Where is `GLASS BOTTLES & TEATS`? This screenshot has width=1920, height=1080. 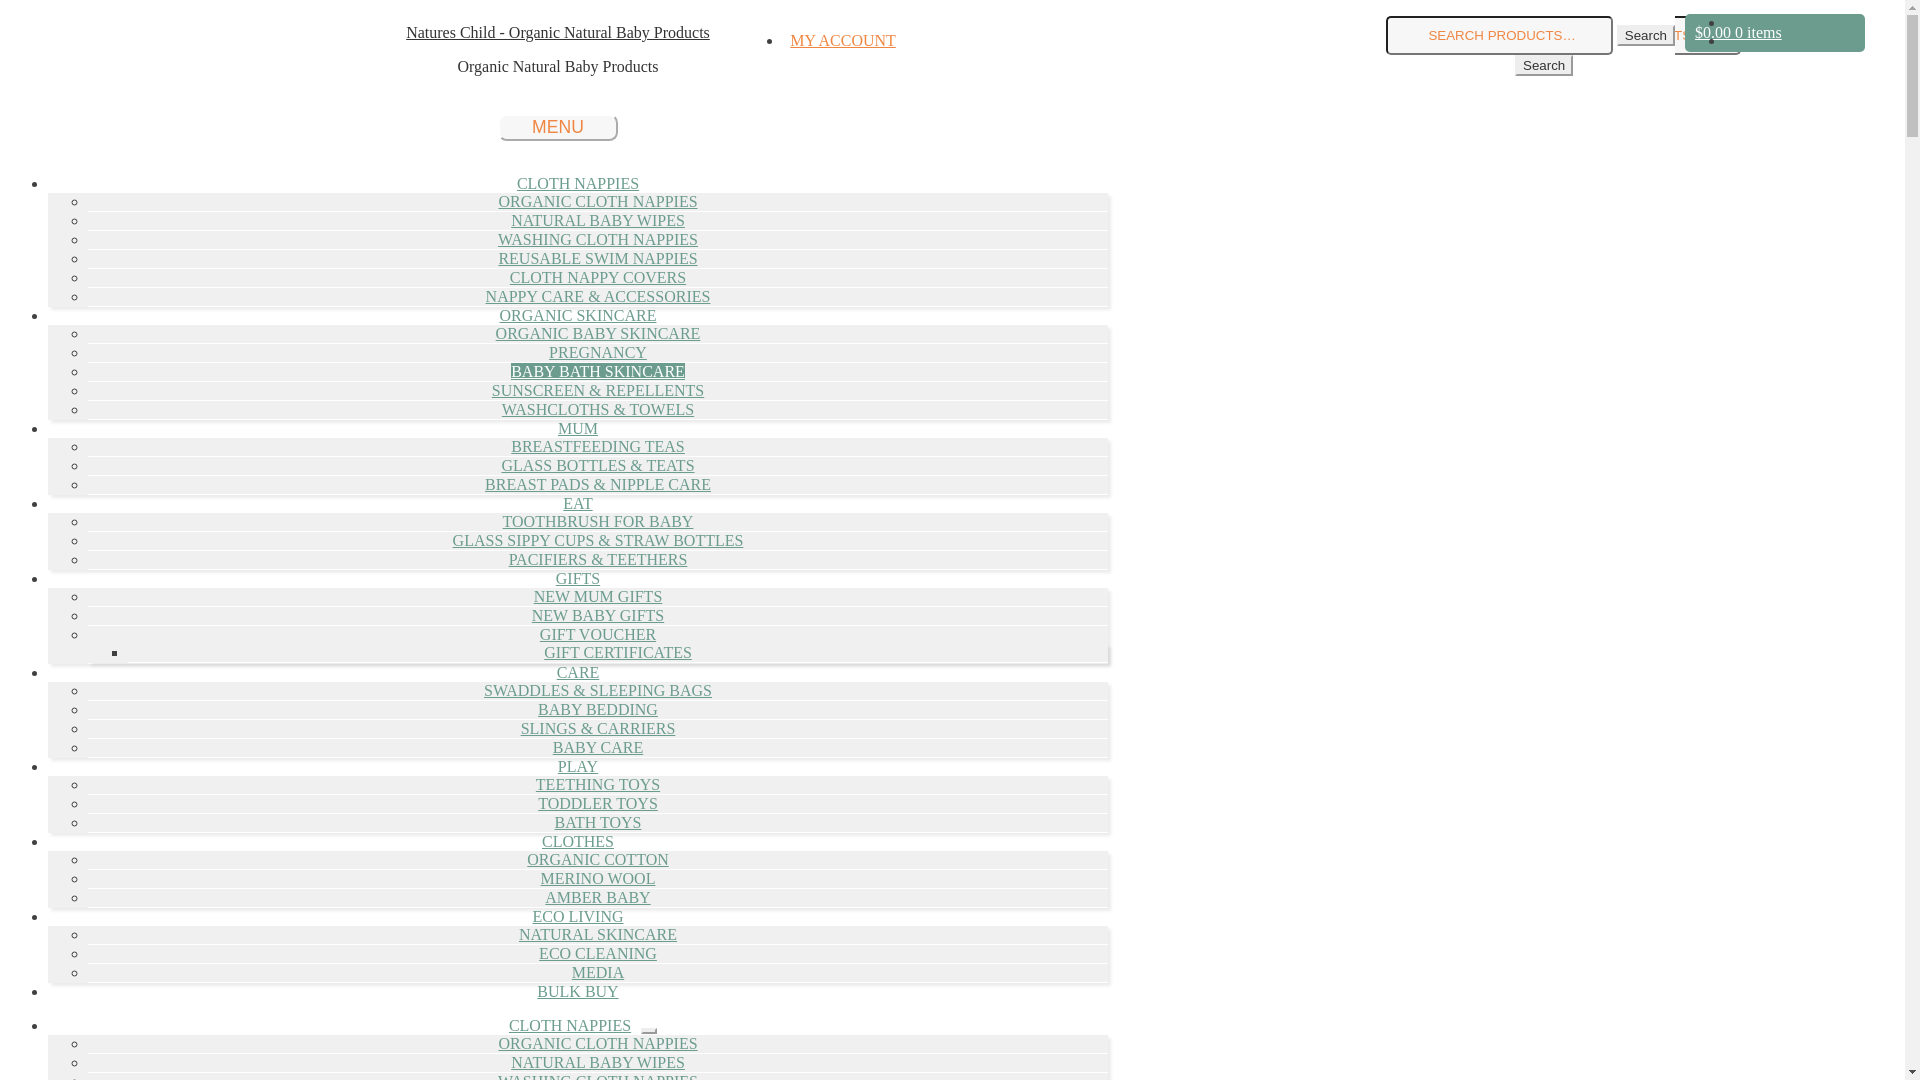
GLASS BOTTLES & TEATS is located at coordinates (598, 466).